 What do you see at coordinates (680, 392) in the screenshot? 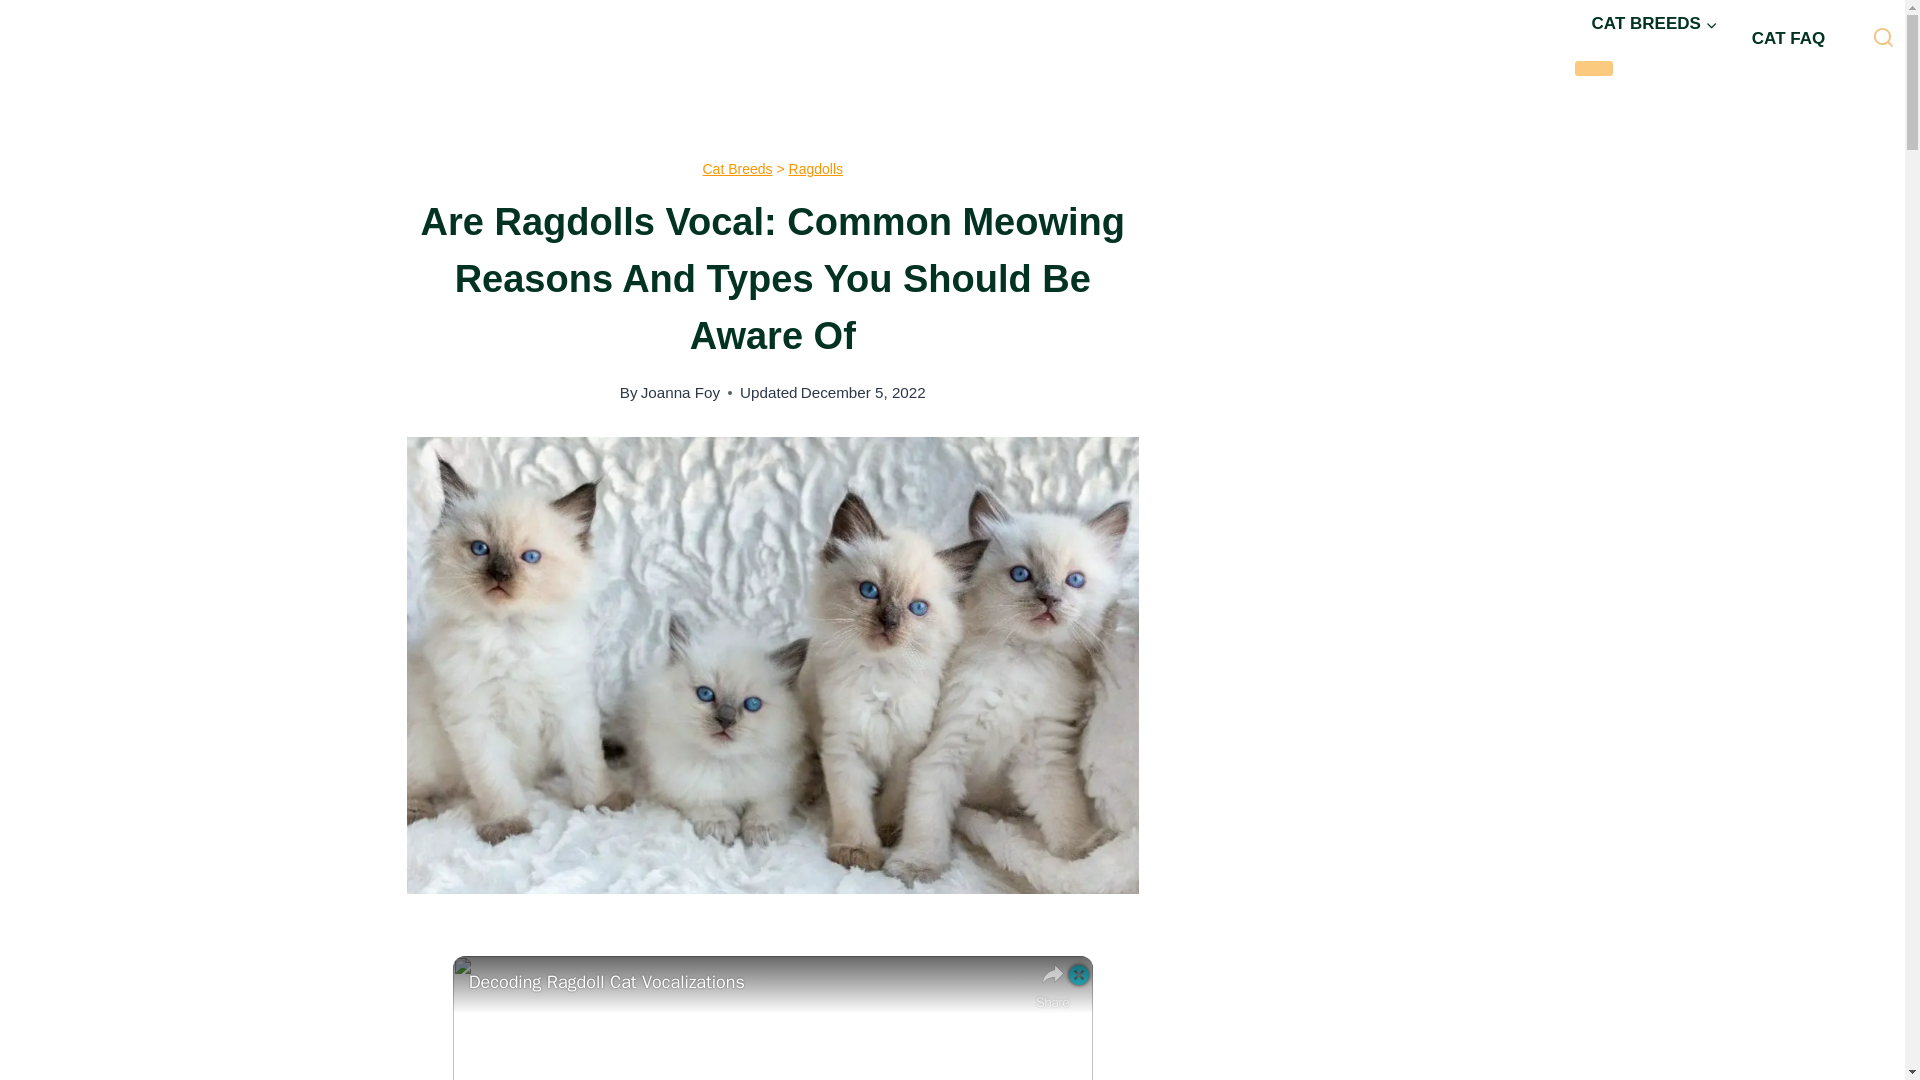
I see `Joanna Foy` at bounding box center [680, 392].